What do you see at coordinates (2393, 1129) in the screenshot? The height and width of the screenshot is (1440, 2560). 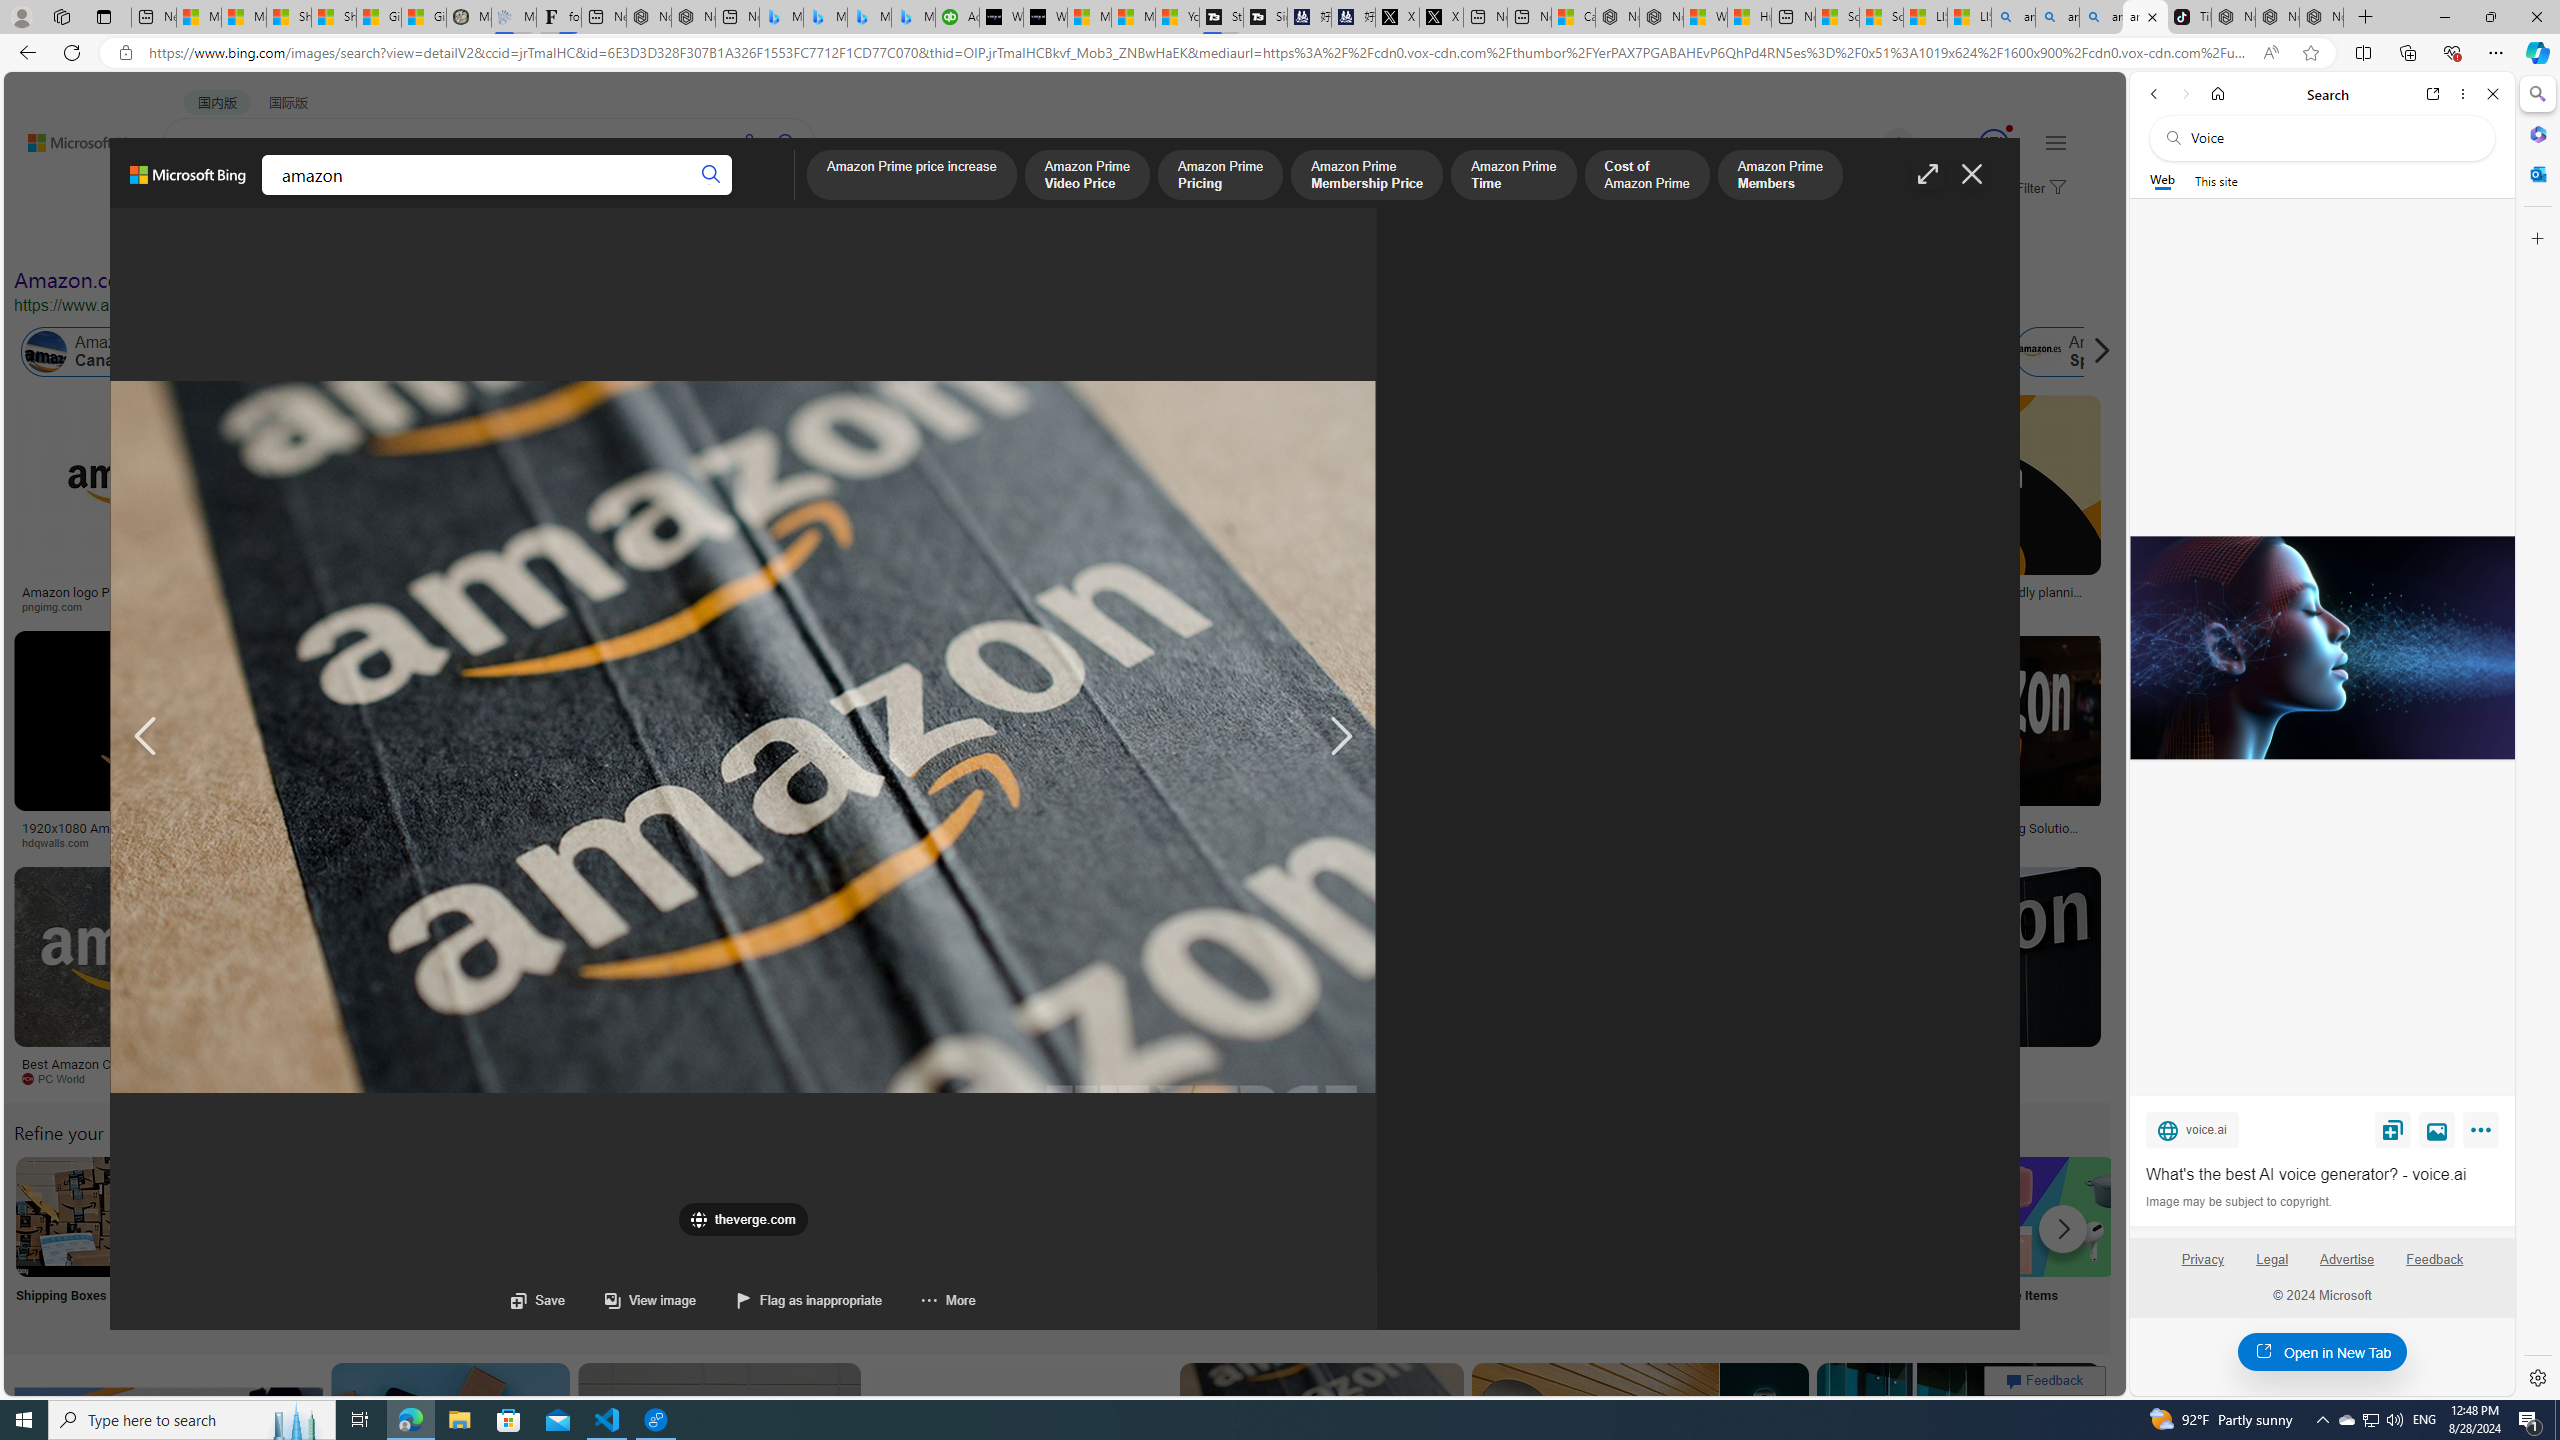 I see `Save` at bounding box center [2393, 1129].